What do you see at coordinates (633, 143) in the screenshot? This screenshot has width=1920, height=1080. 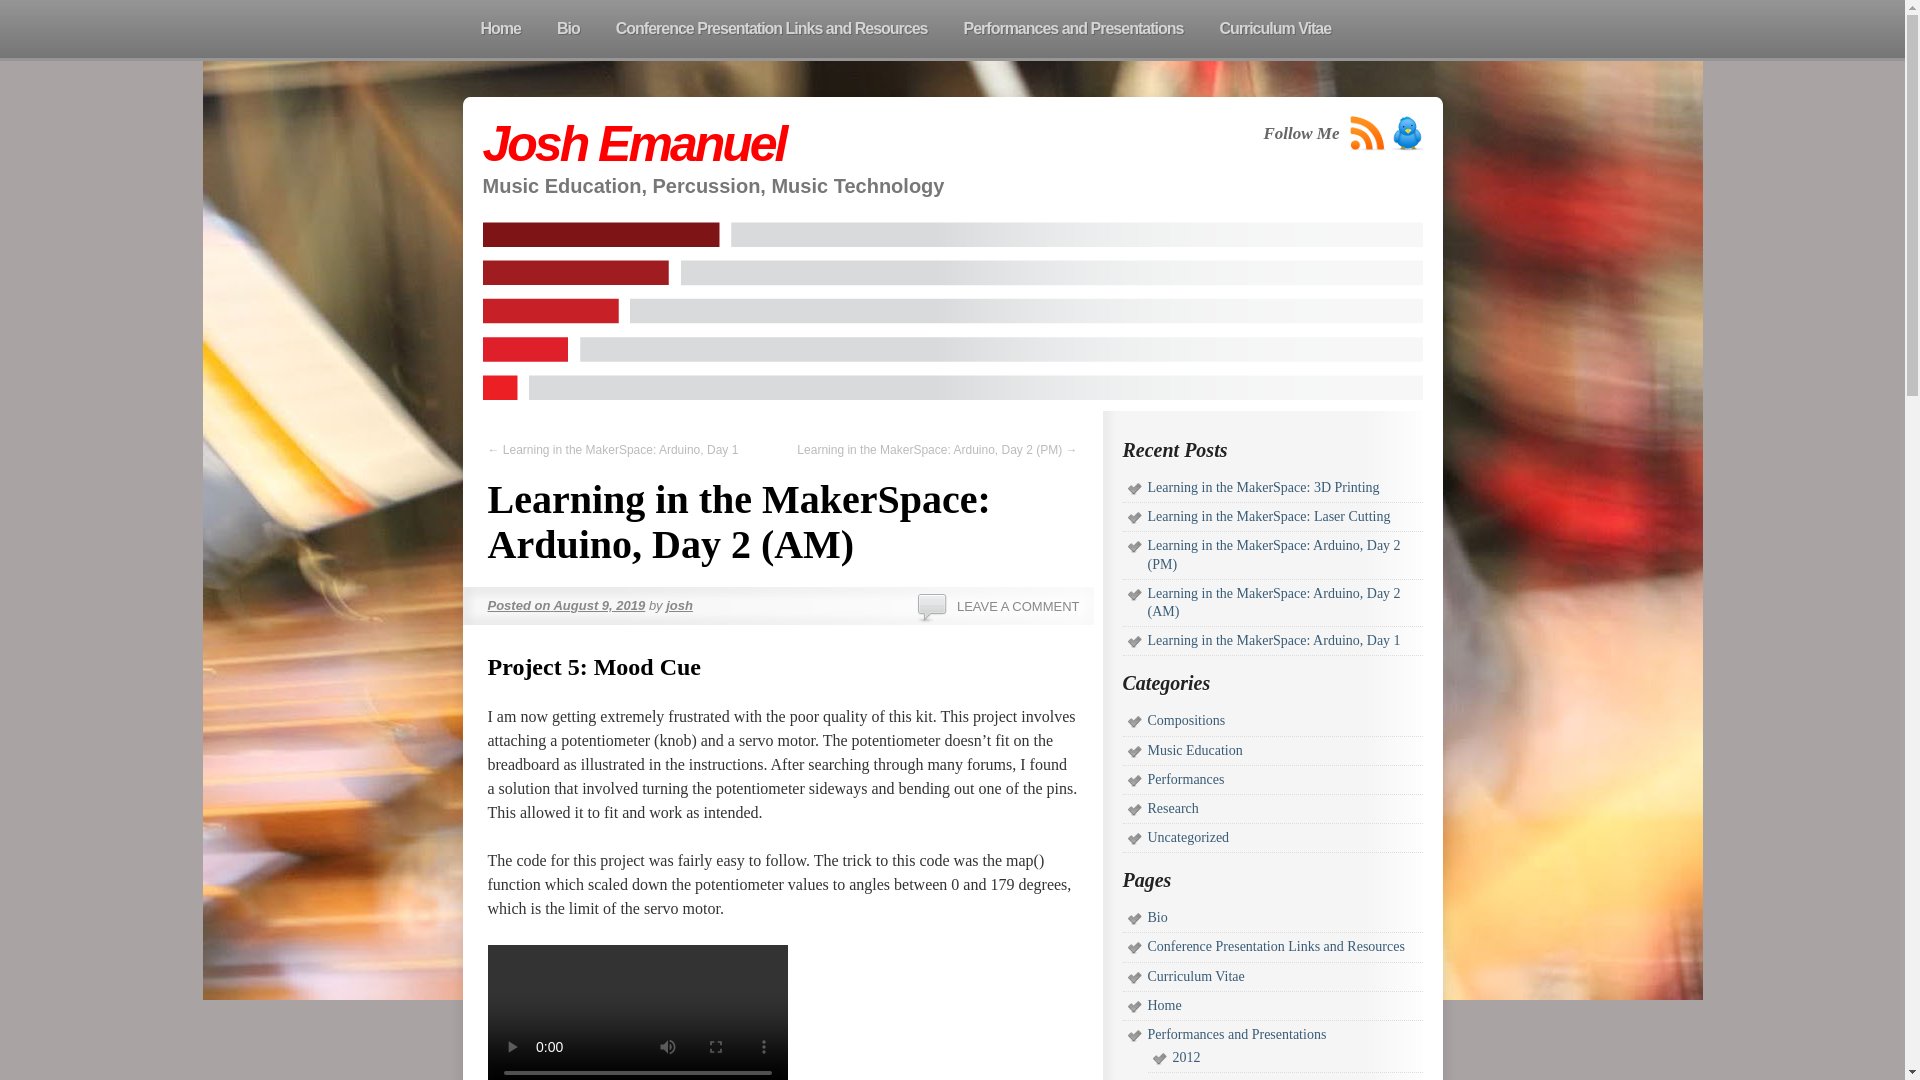 I see `Josh Emanuel` at bounding box center [633, 143].